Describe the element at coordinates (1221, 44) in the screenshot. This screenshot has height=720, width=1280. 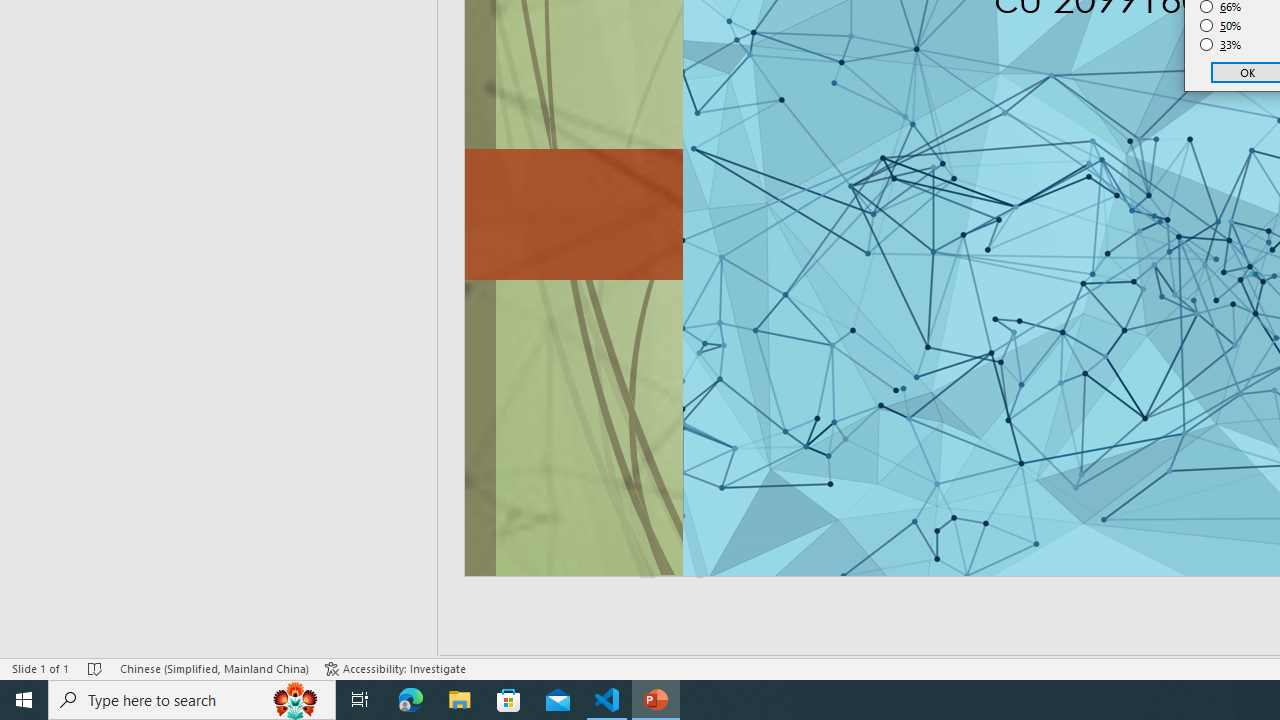
I see `33%` at that location.